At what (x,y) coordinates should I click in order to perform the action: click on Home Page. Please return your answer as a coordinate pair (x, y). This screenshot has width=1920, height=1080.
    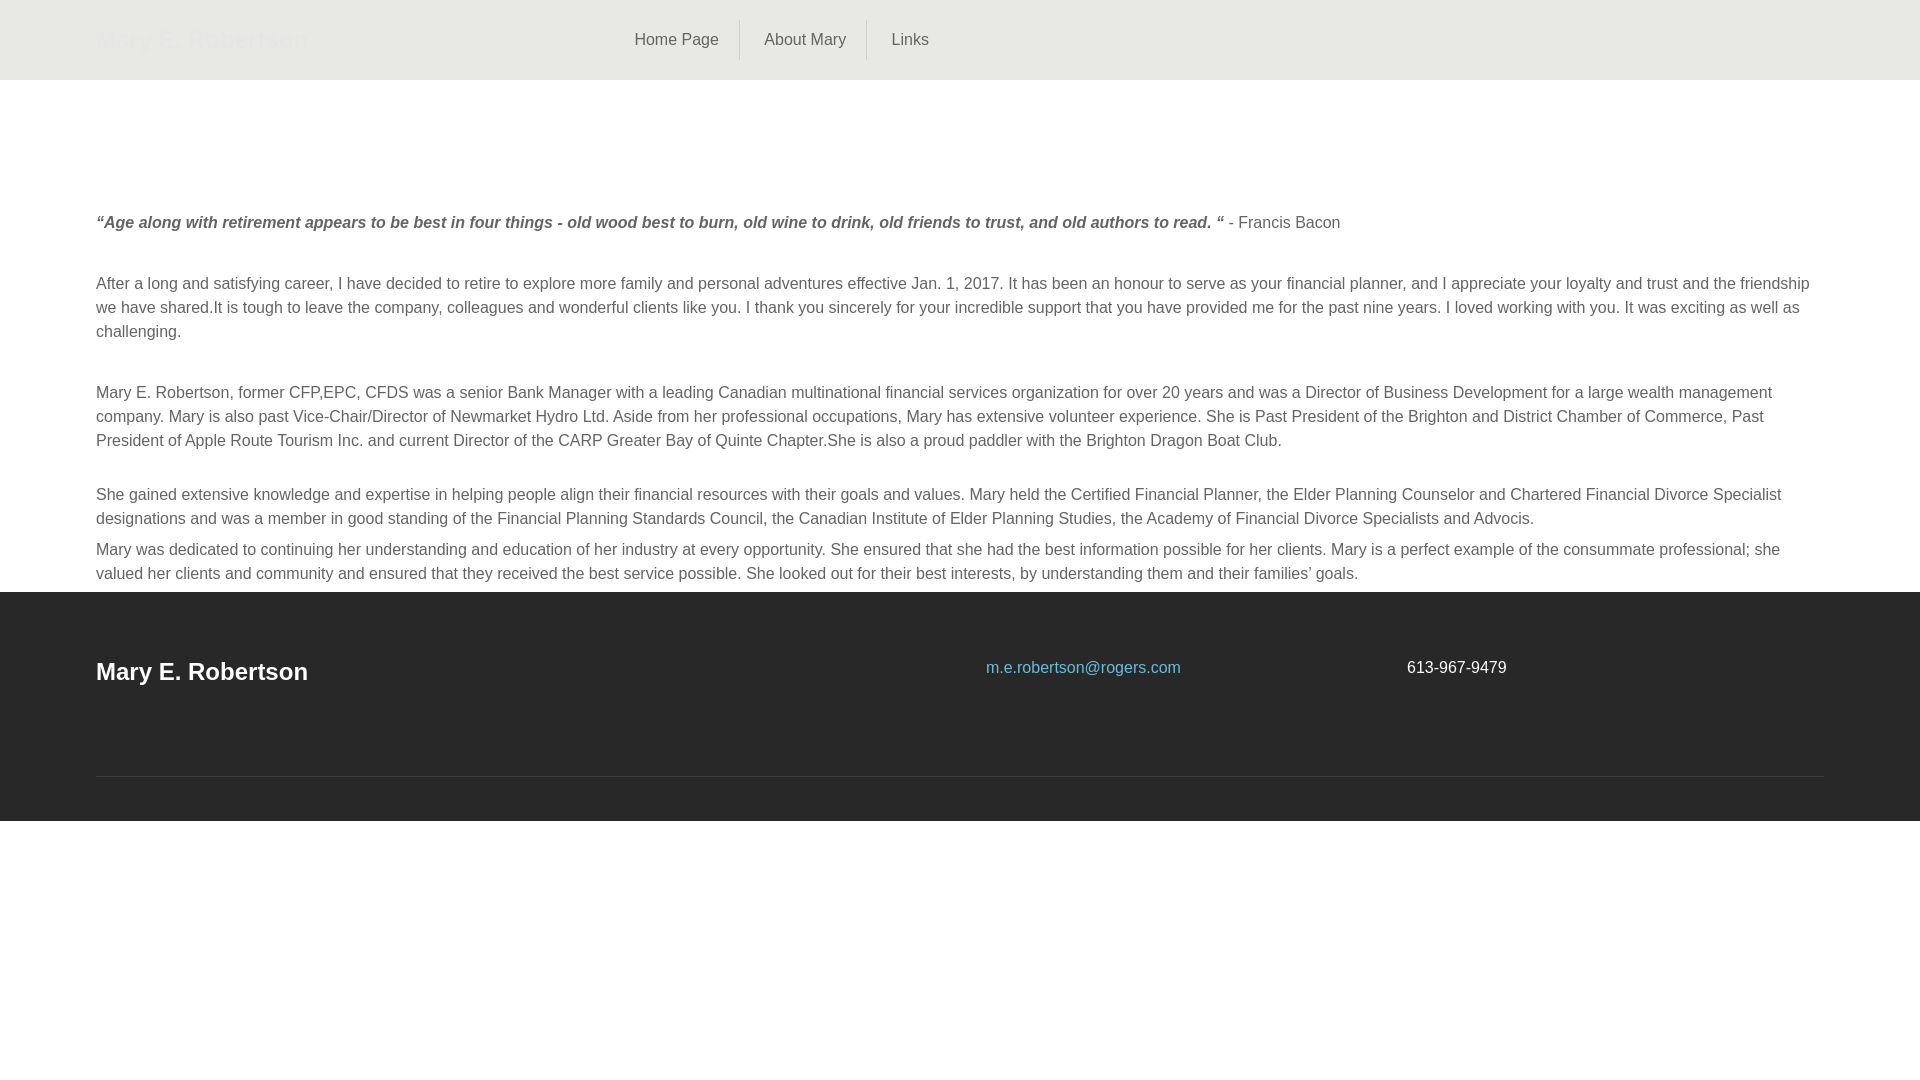
    Looking at the image, I should click on (676, 40).